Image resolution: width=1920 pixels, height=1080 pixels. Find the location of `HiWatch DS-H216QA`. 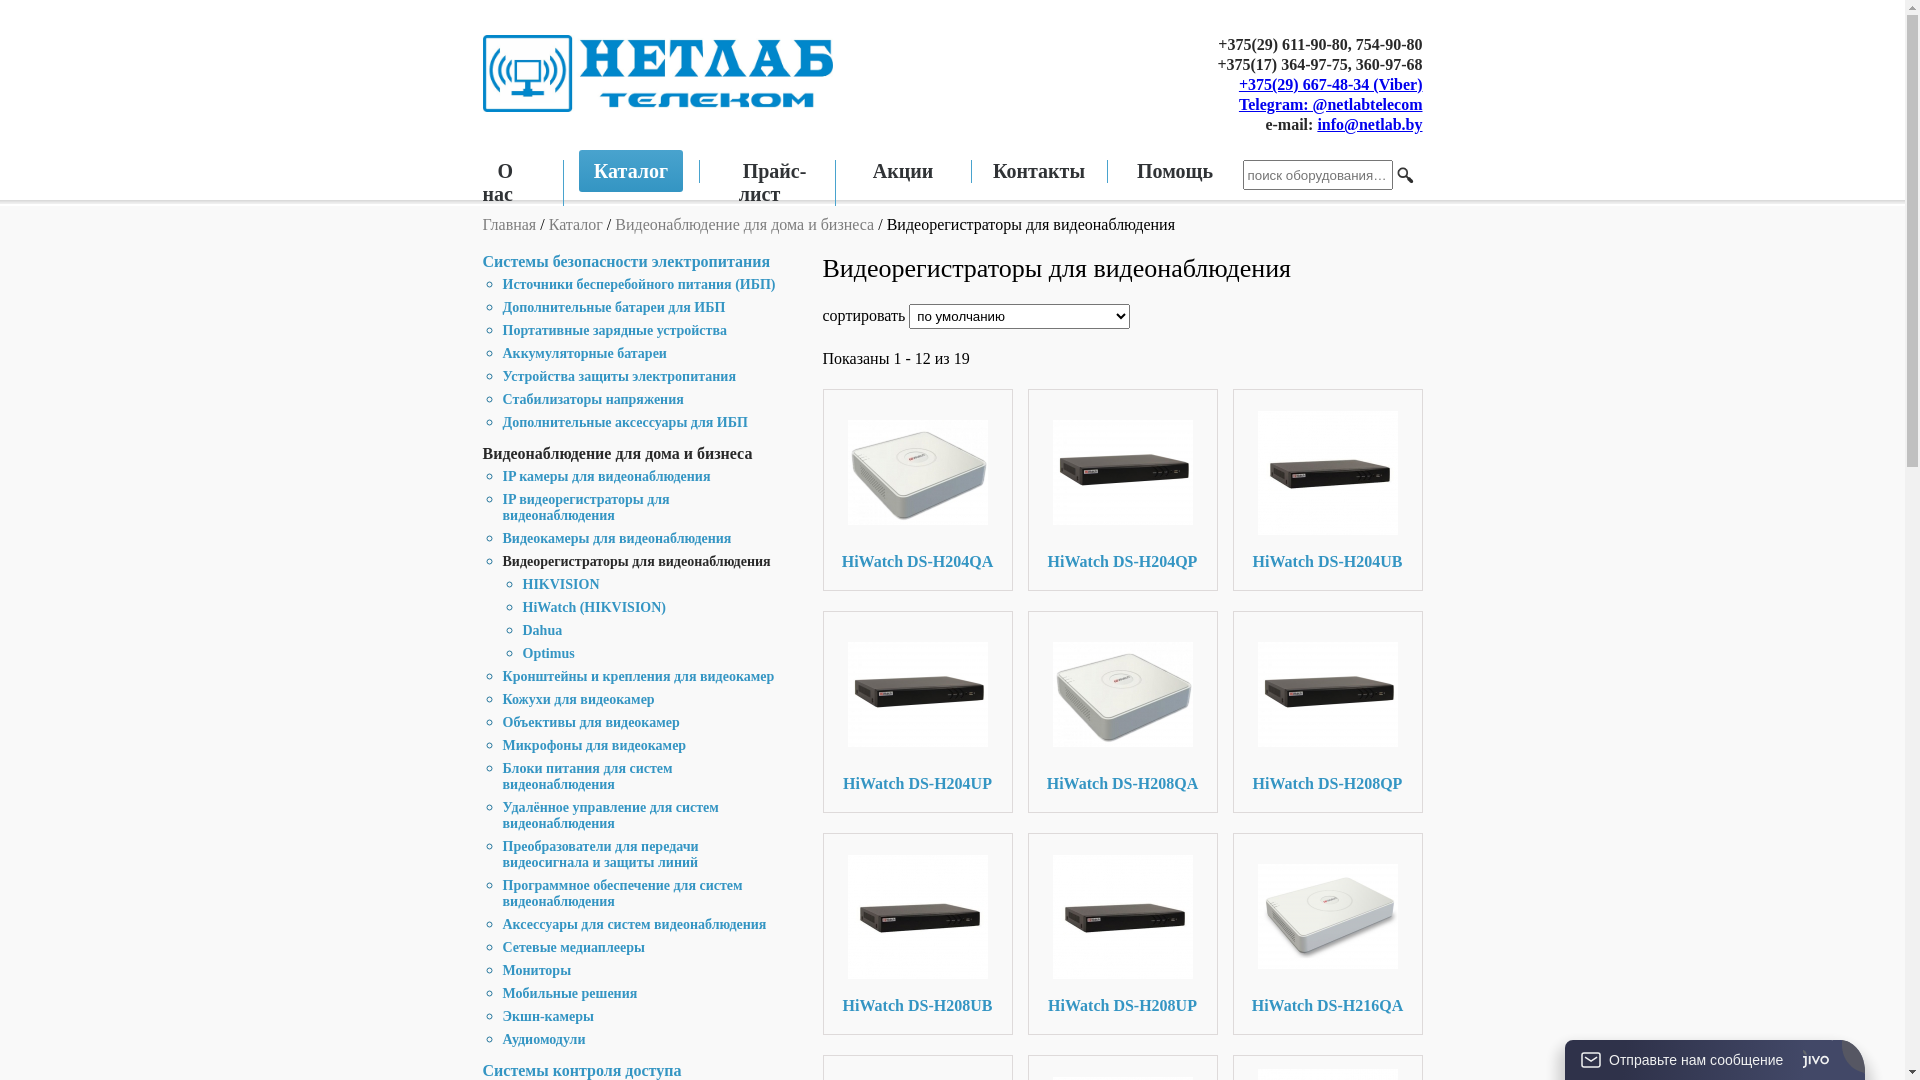

HiWatch DS-H216QA is located at coordinates (1328, 916).